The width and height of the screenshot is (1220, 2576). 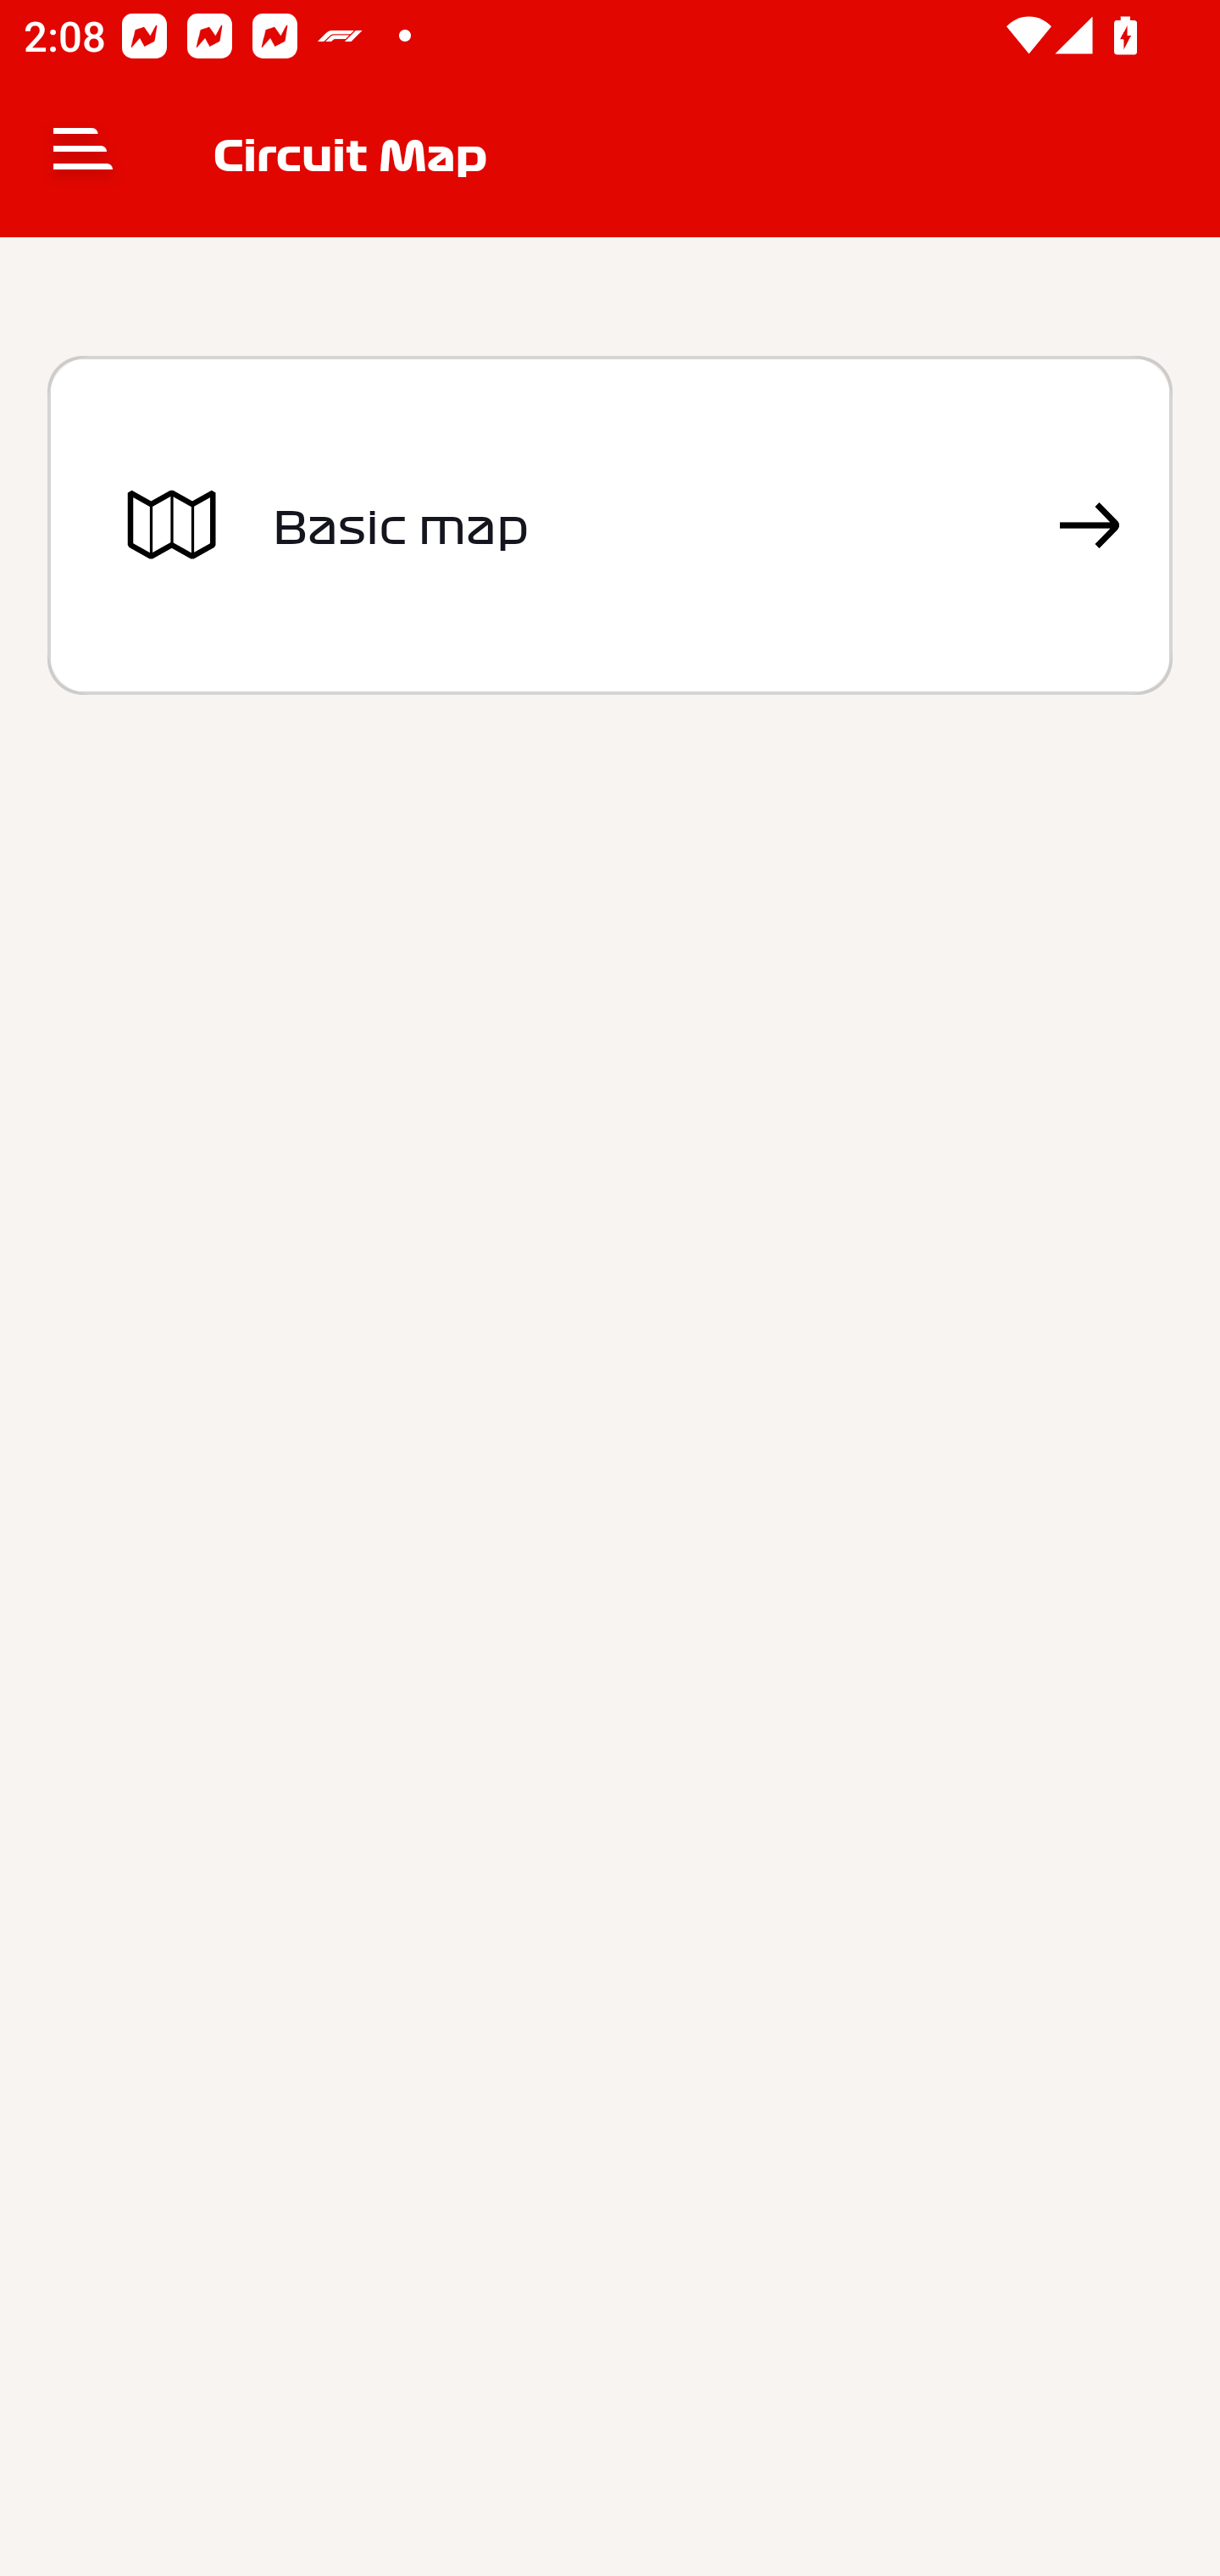 I want to click on Basic map, so click(x=610, y=525).